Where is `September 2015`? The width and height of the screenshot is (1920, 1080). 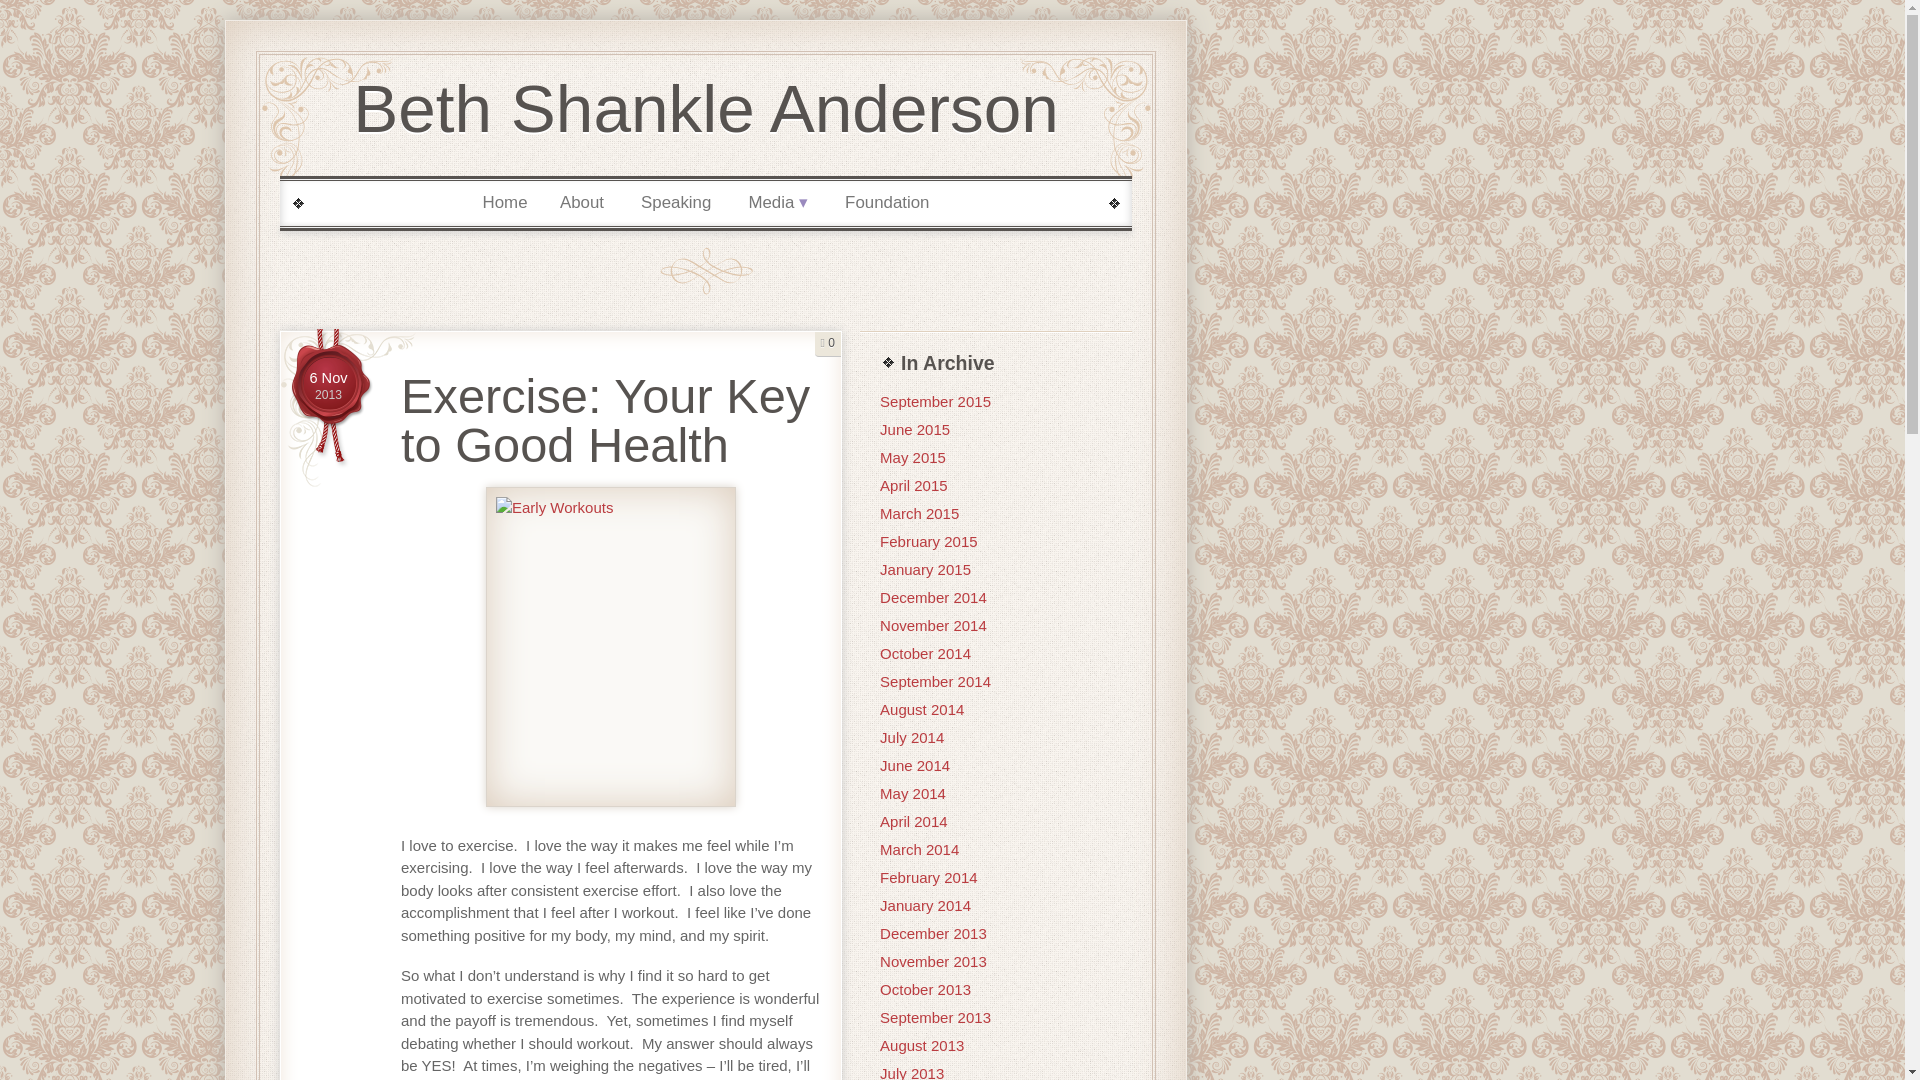 September 2015 is located at coordinates (934, 402).